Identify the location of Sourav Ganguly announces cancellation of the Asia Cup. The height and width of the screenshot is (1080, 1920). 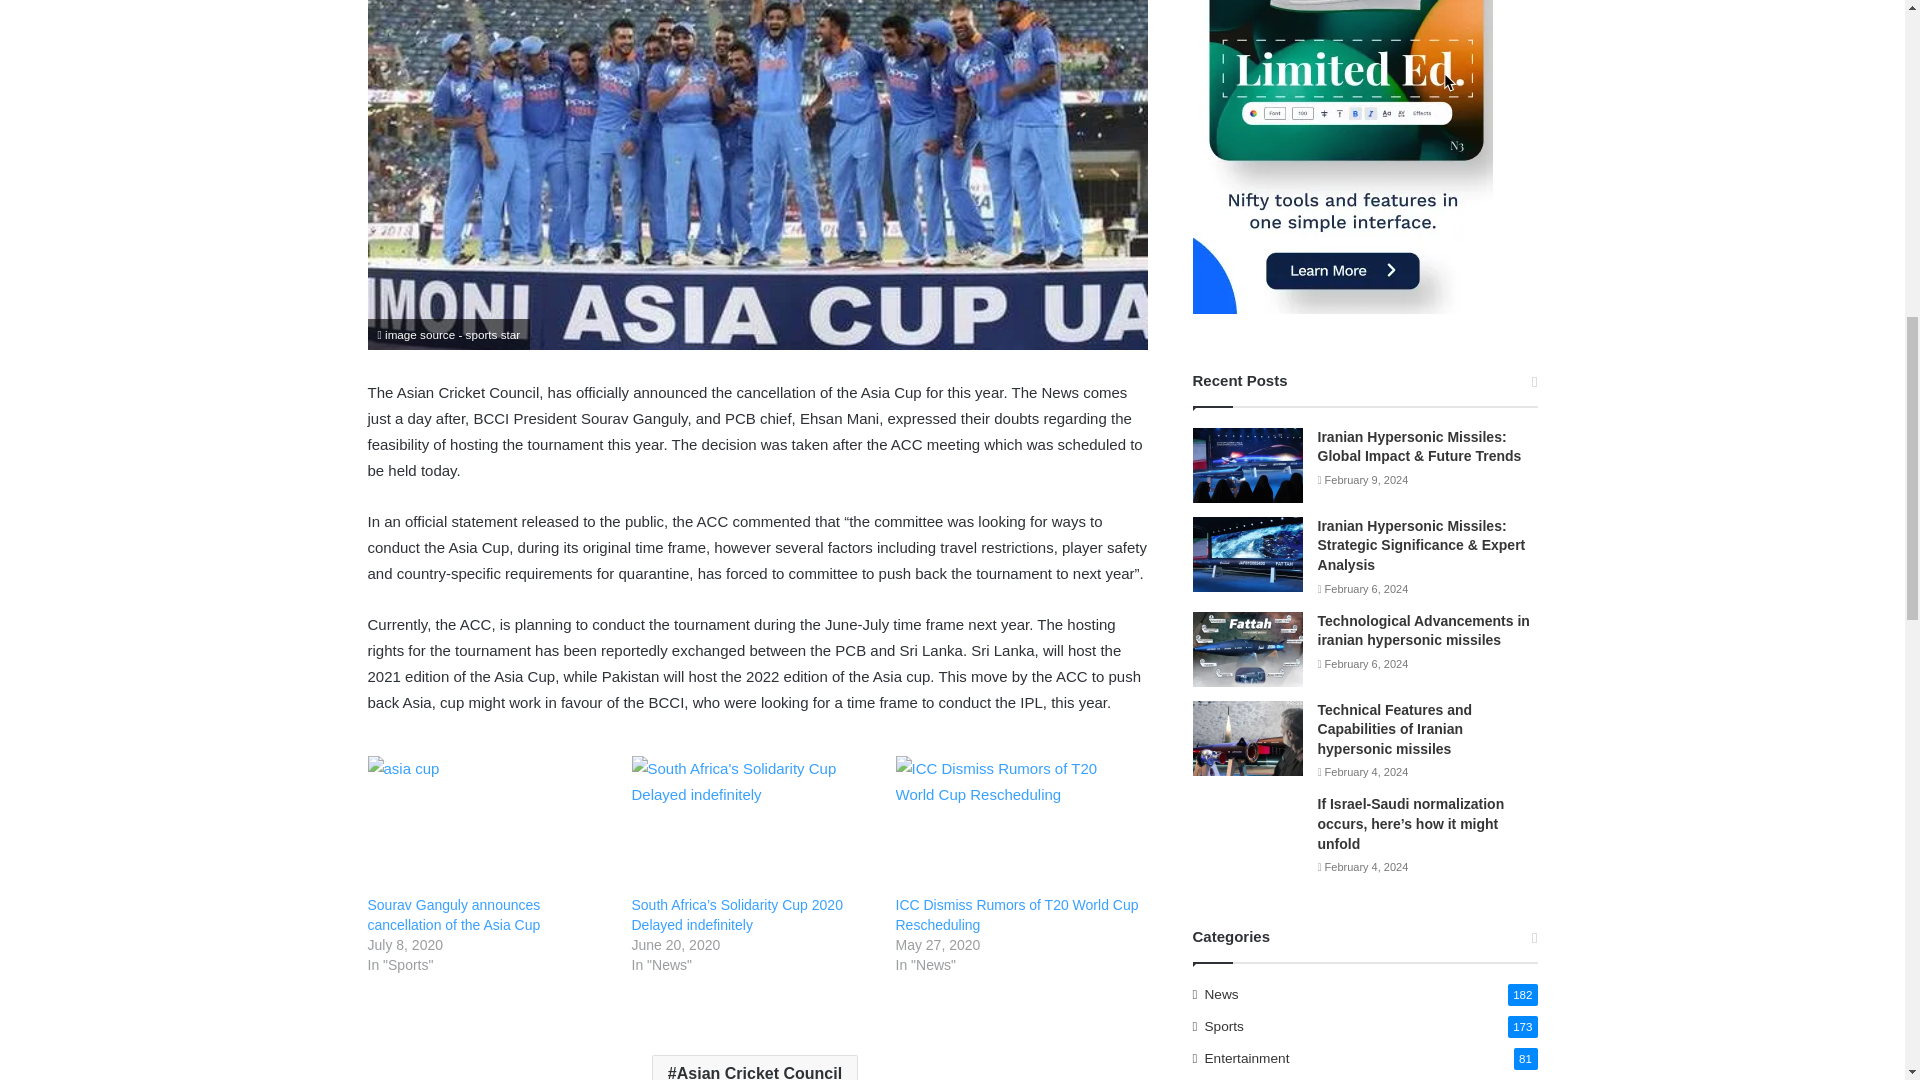
(454, 915).